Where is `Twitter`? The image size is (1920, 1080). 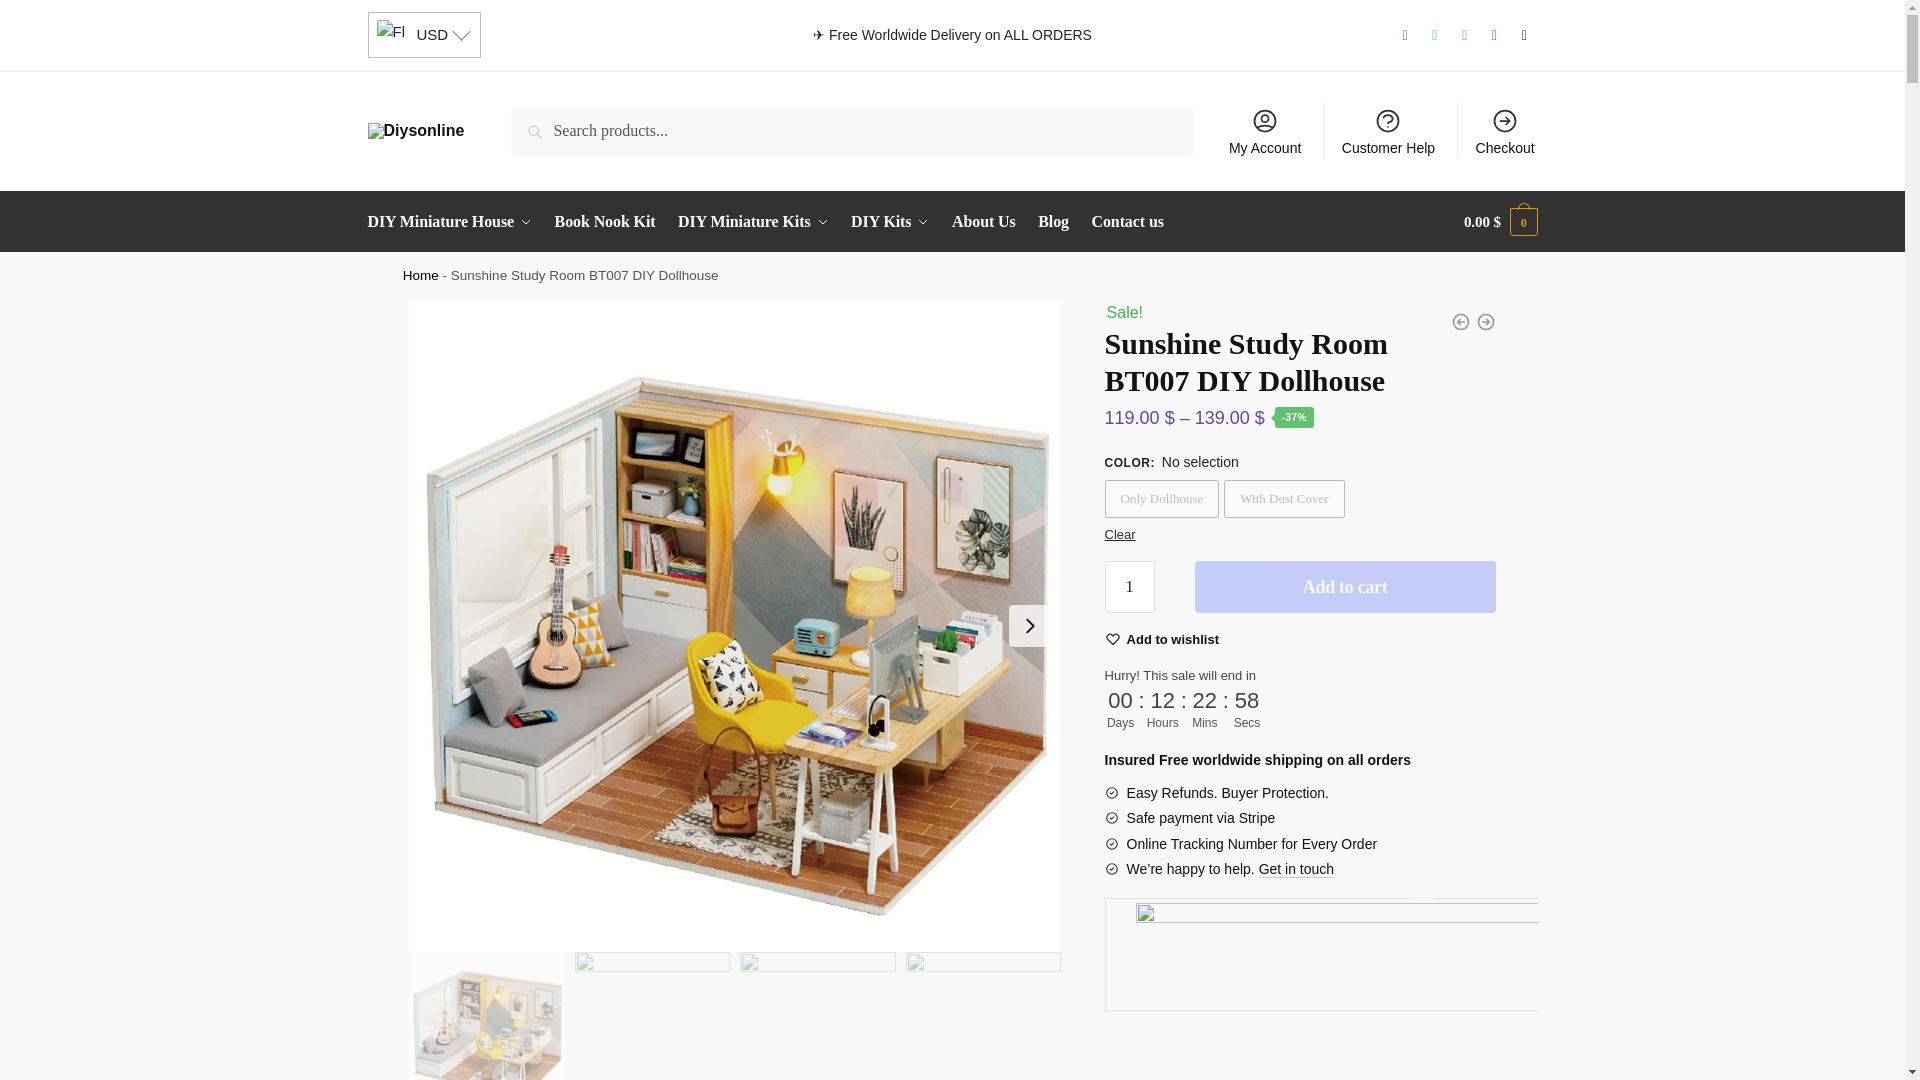 Twitter is located at coordinates (1434, 35).